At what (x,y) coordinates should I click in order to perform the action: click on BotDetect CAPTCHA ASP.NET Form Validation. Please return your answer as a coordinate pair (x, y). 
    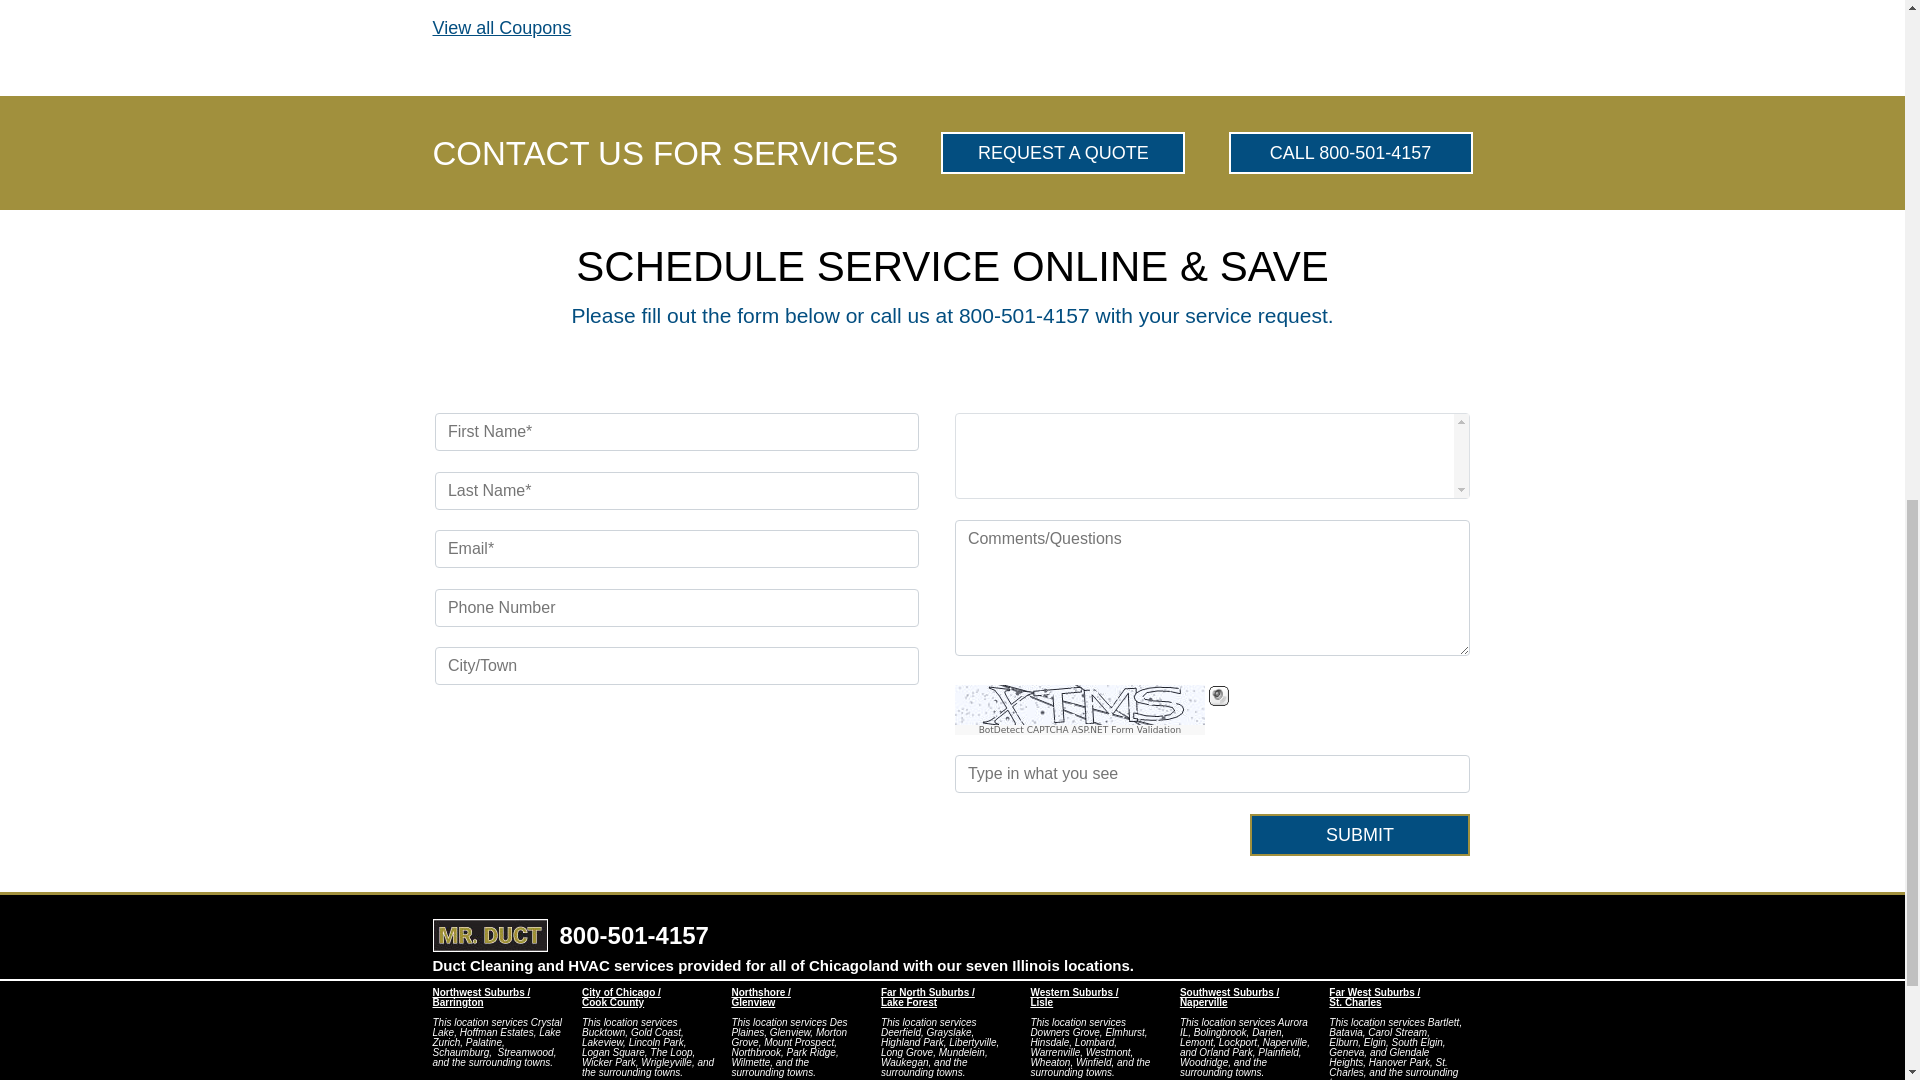
    Looking at the image, I should click on (1080, 730).